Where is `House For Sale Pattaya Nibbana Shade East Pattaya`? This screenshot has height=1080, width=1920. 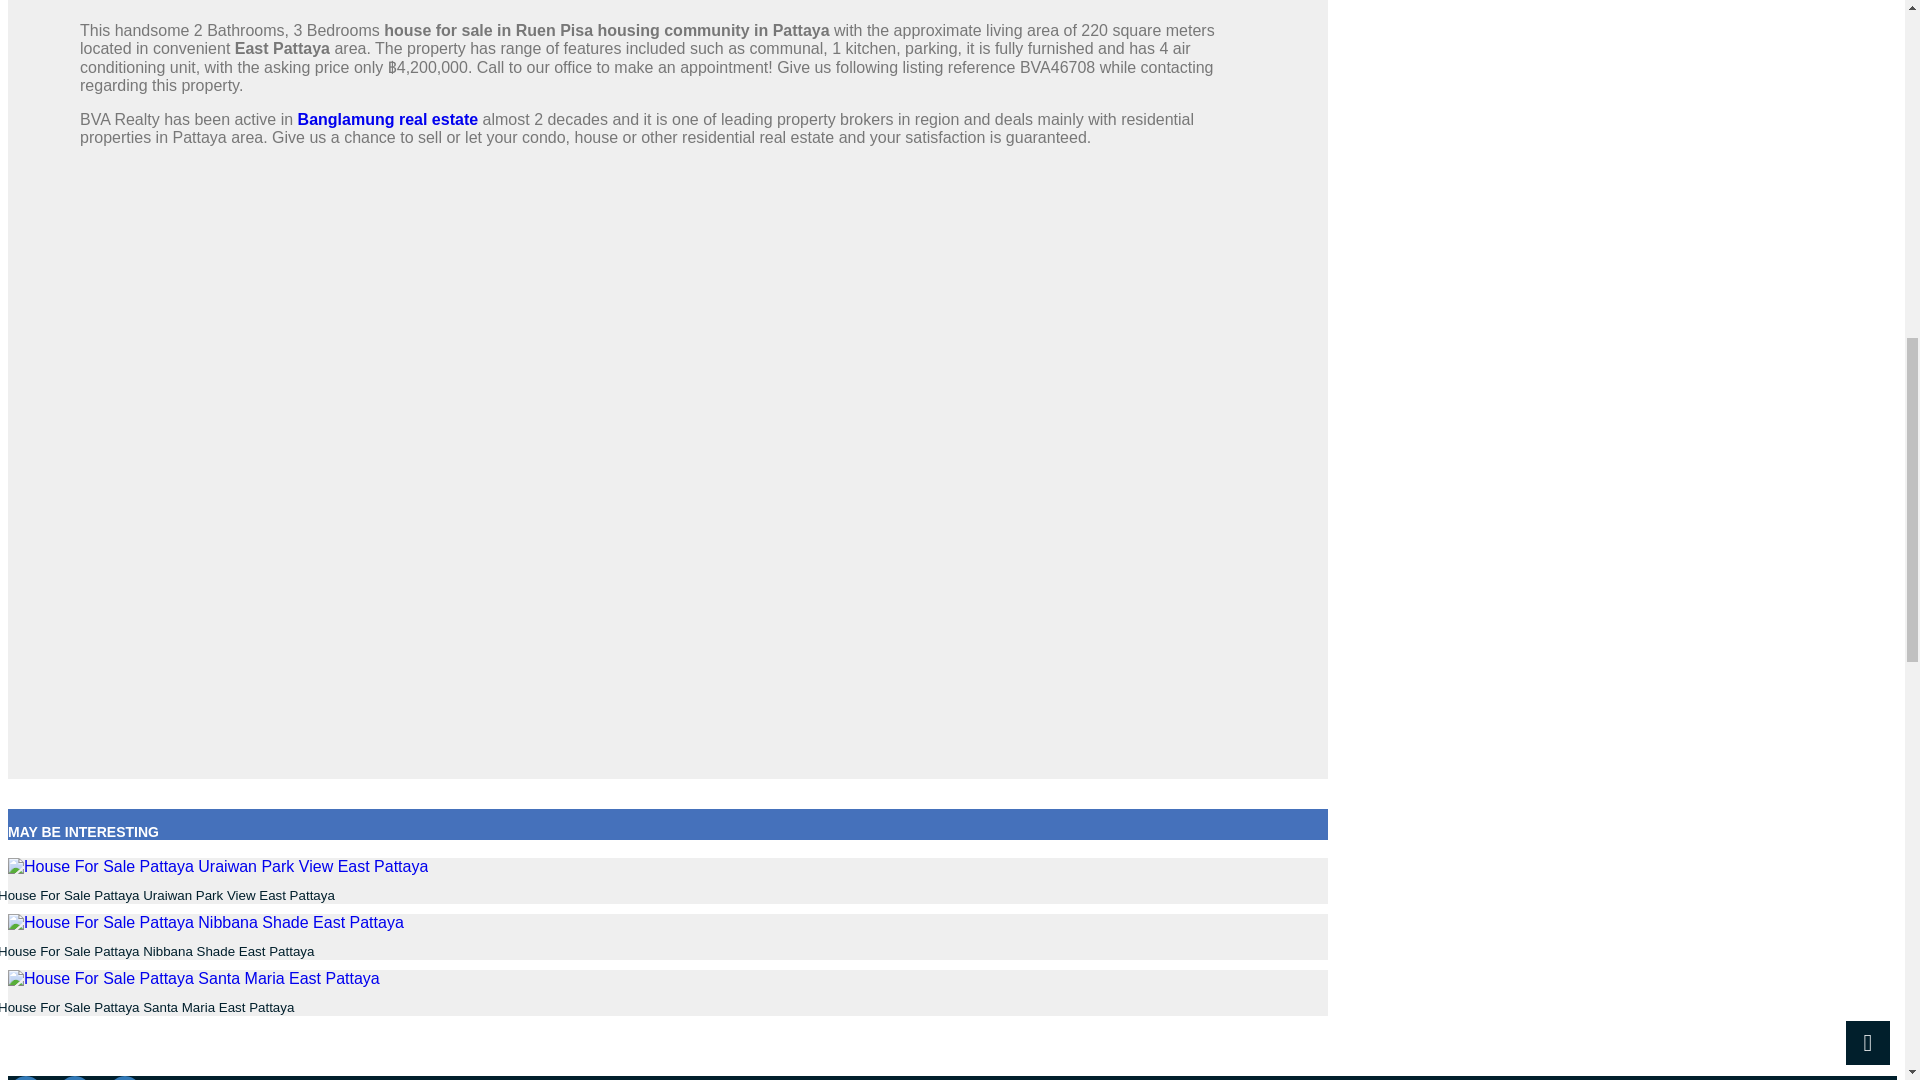 House For Sale Pattaya Nibbana Shade East Pattaya is located at coordinates (157, 951).